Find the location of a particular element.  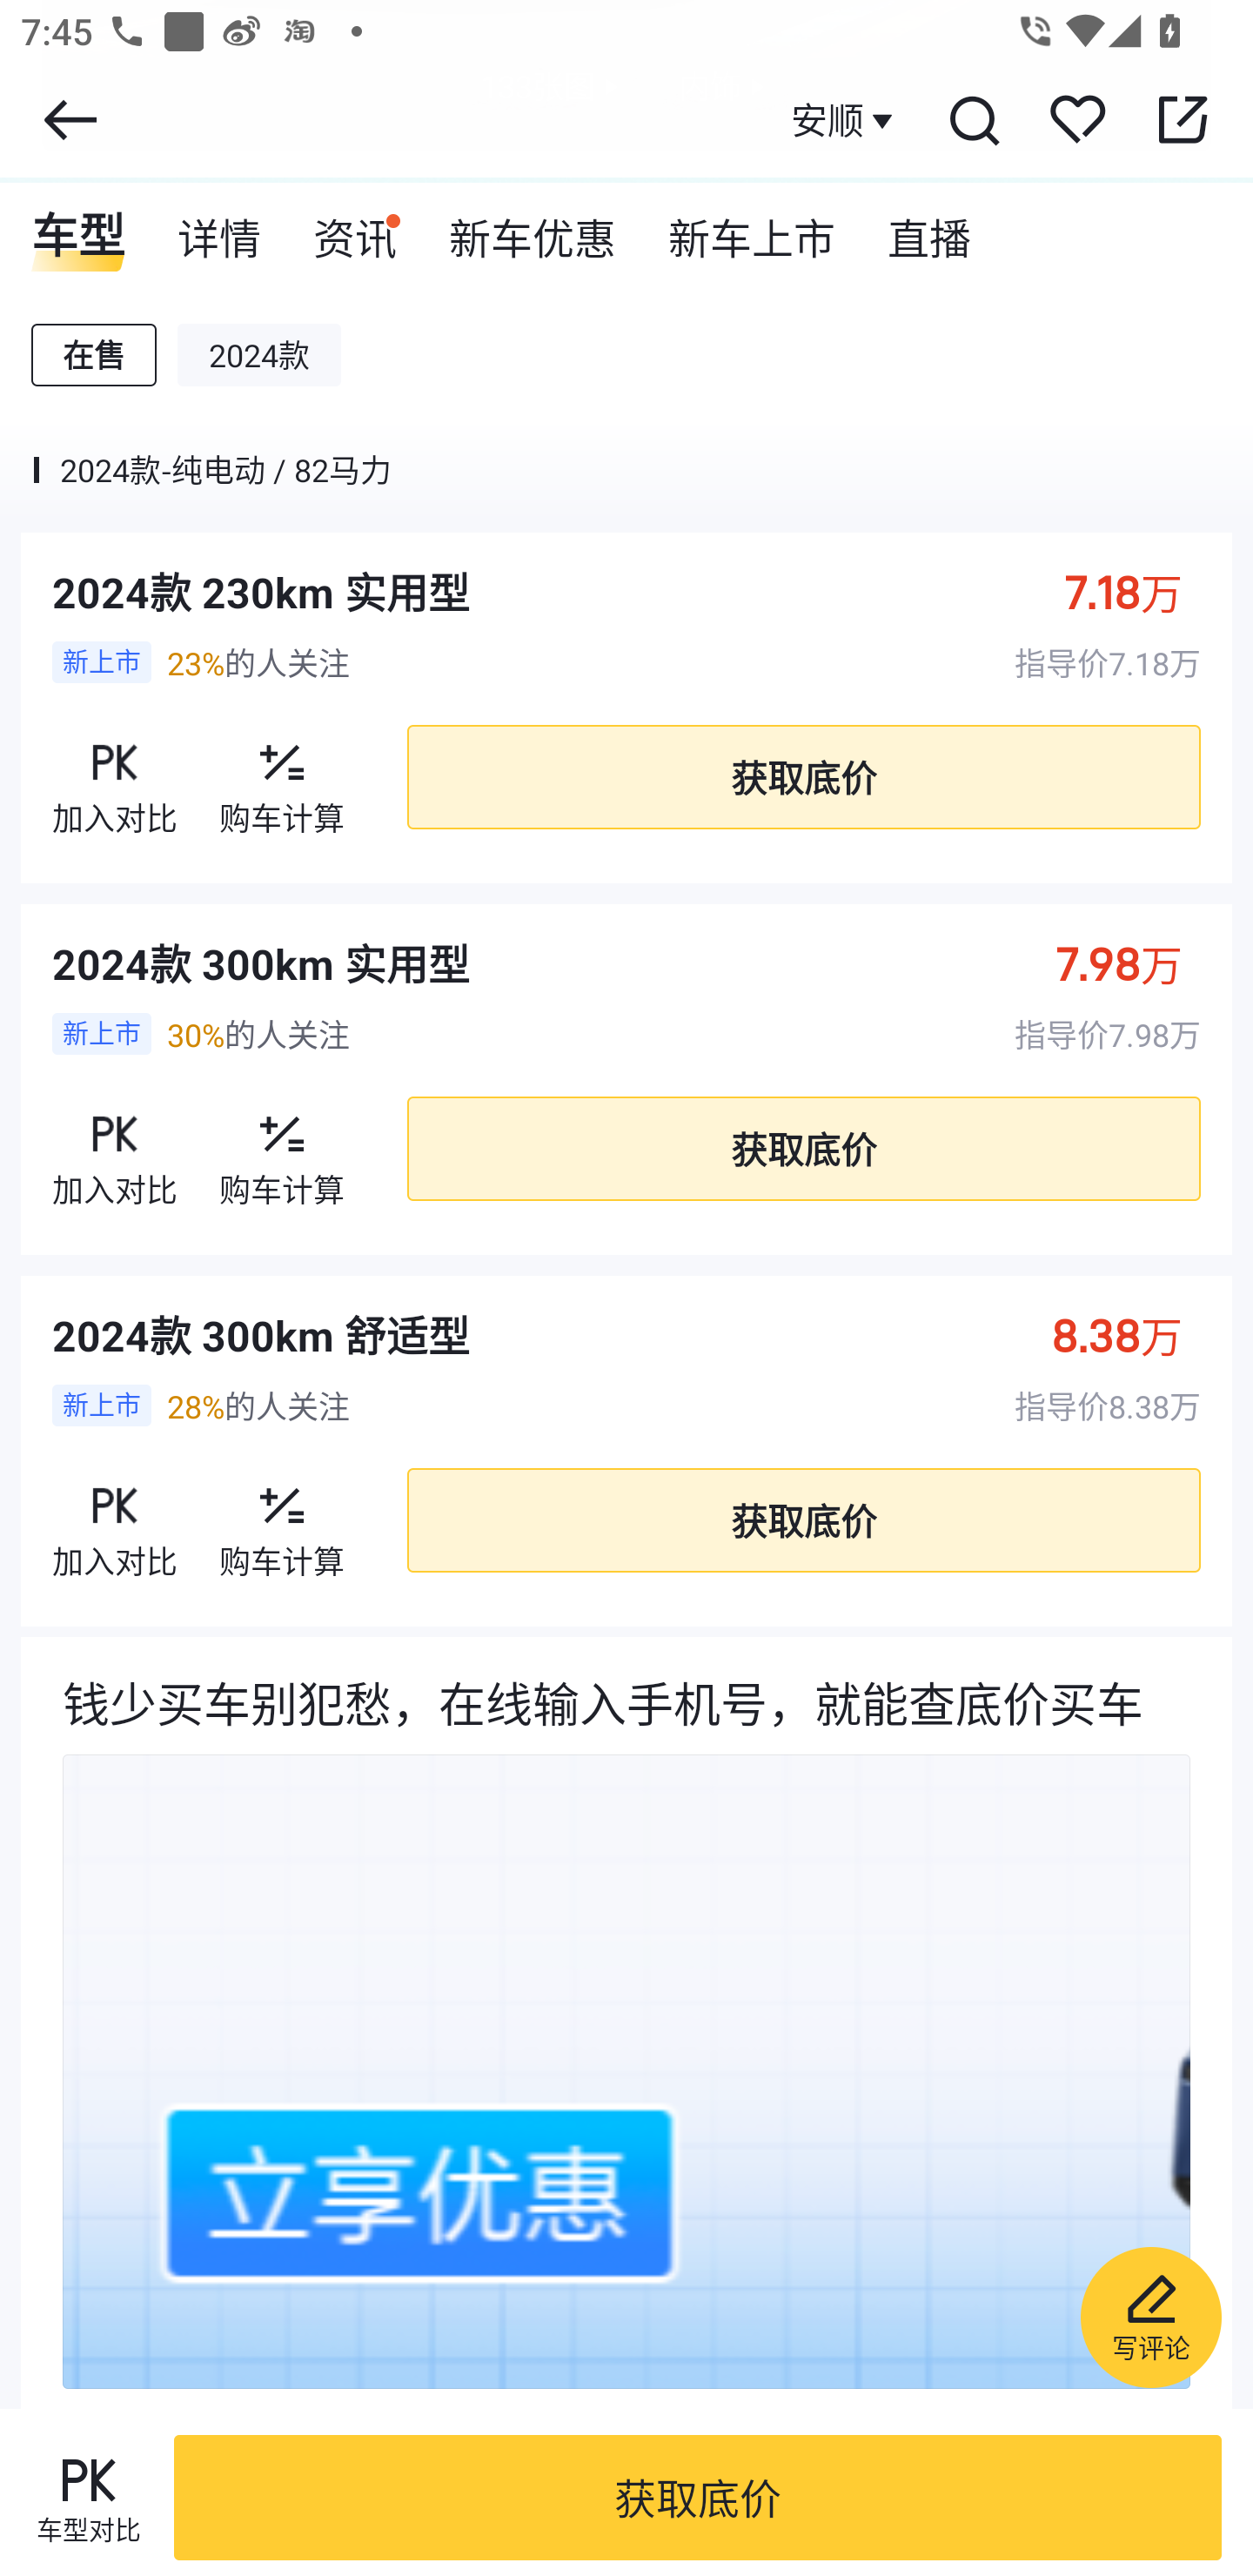

直播 is located at coordinates (929, 228).